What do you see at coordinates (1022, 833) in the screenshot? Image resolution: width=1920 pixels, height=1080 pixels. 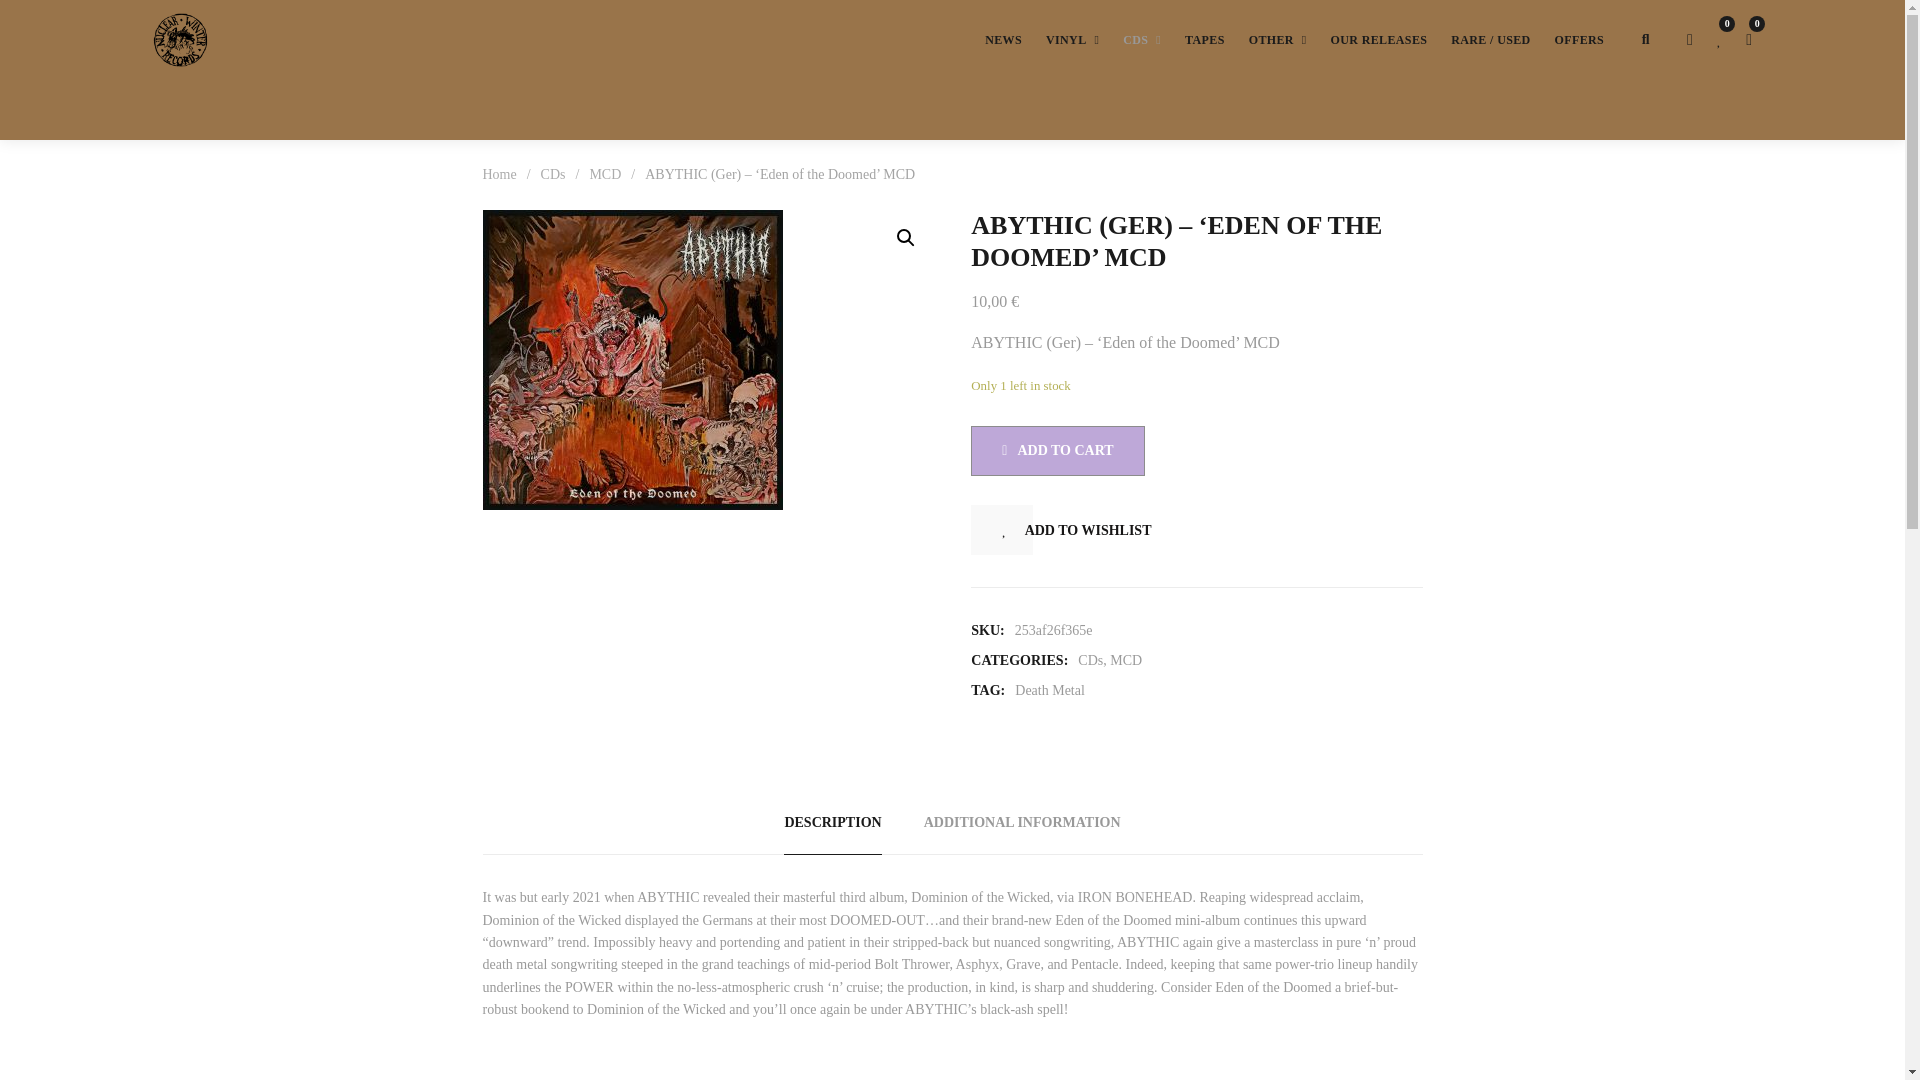 I see `ADDITIONAL INFORMATION` at bounding box center [1022, 833].